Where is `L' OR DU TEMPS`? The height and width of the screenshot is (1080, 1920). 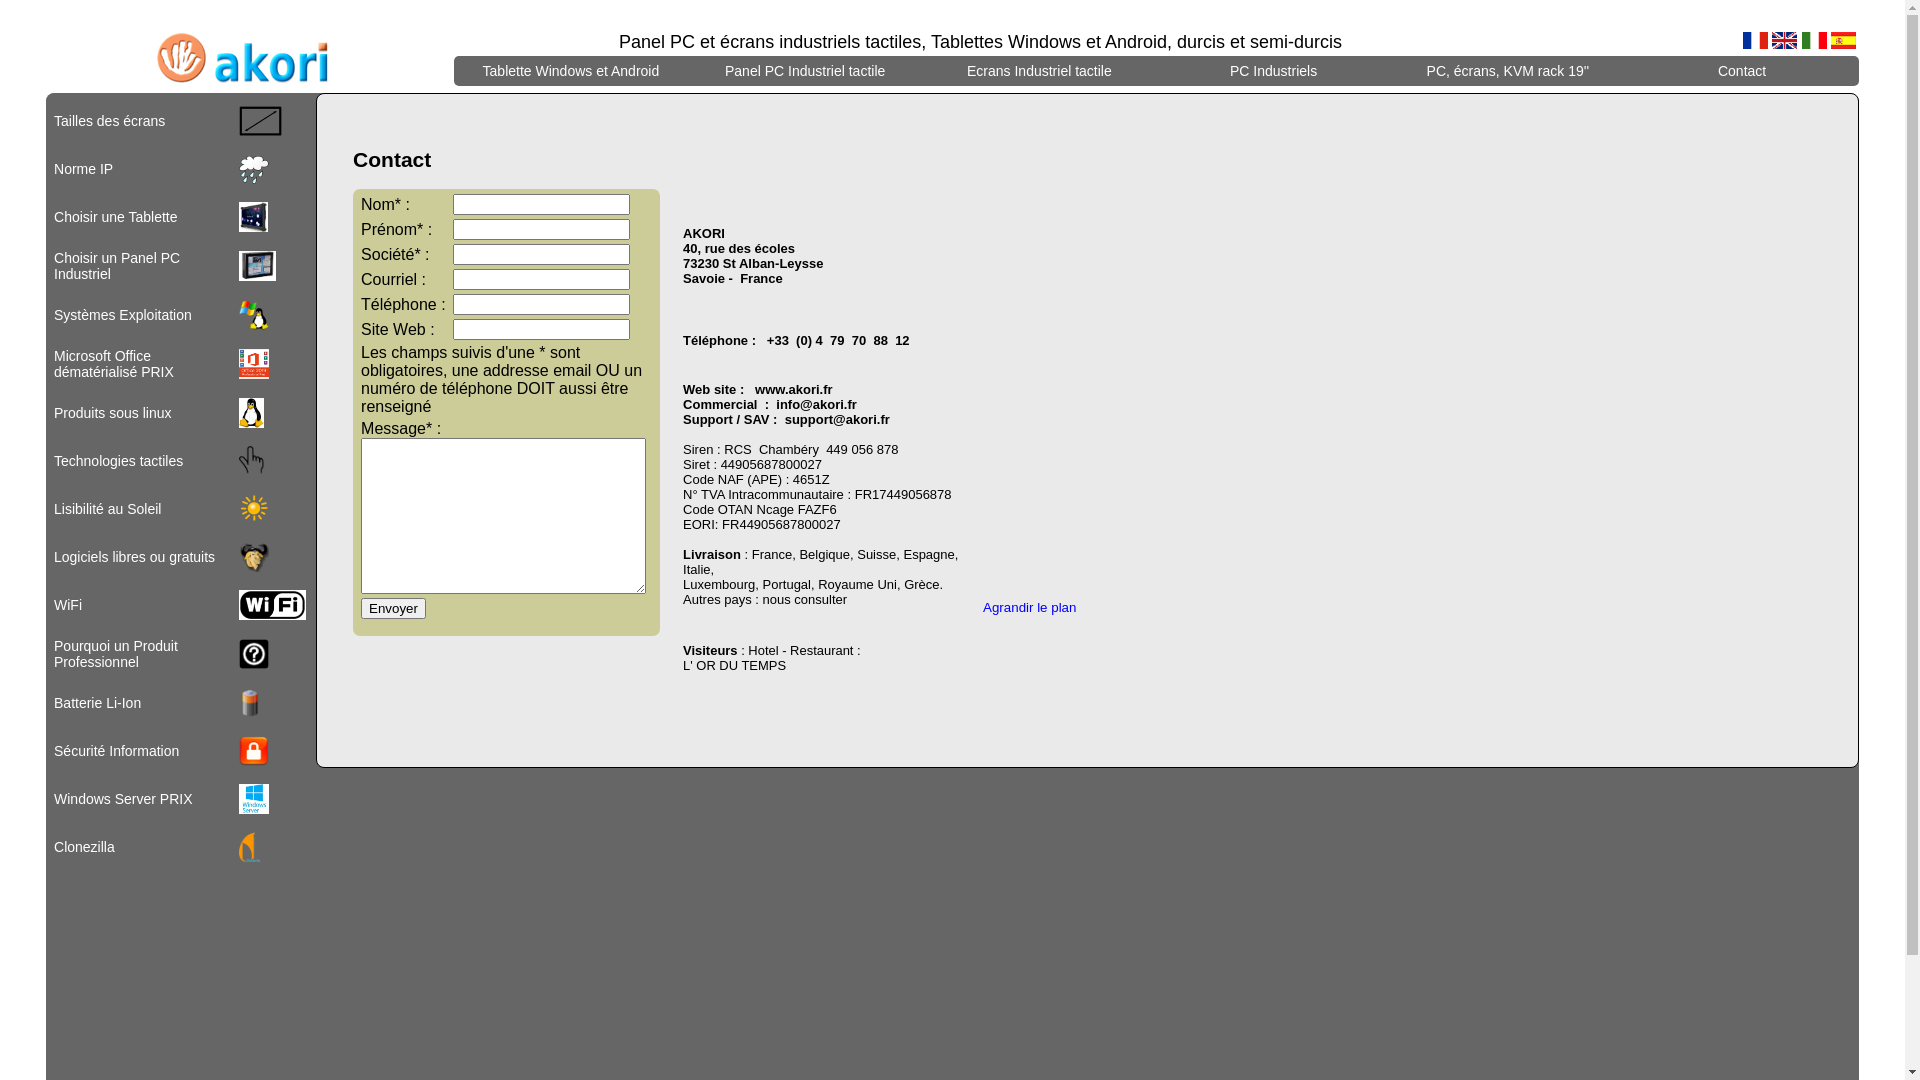 L' OR DU TEMPS is located at coordinates (734, 666).